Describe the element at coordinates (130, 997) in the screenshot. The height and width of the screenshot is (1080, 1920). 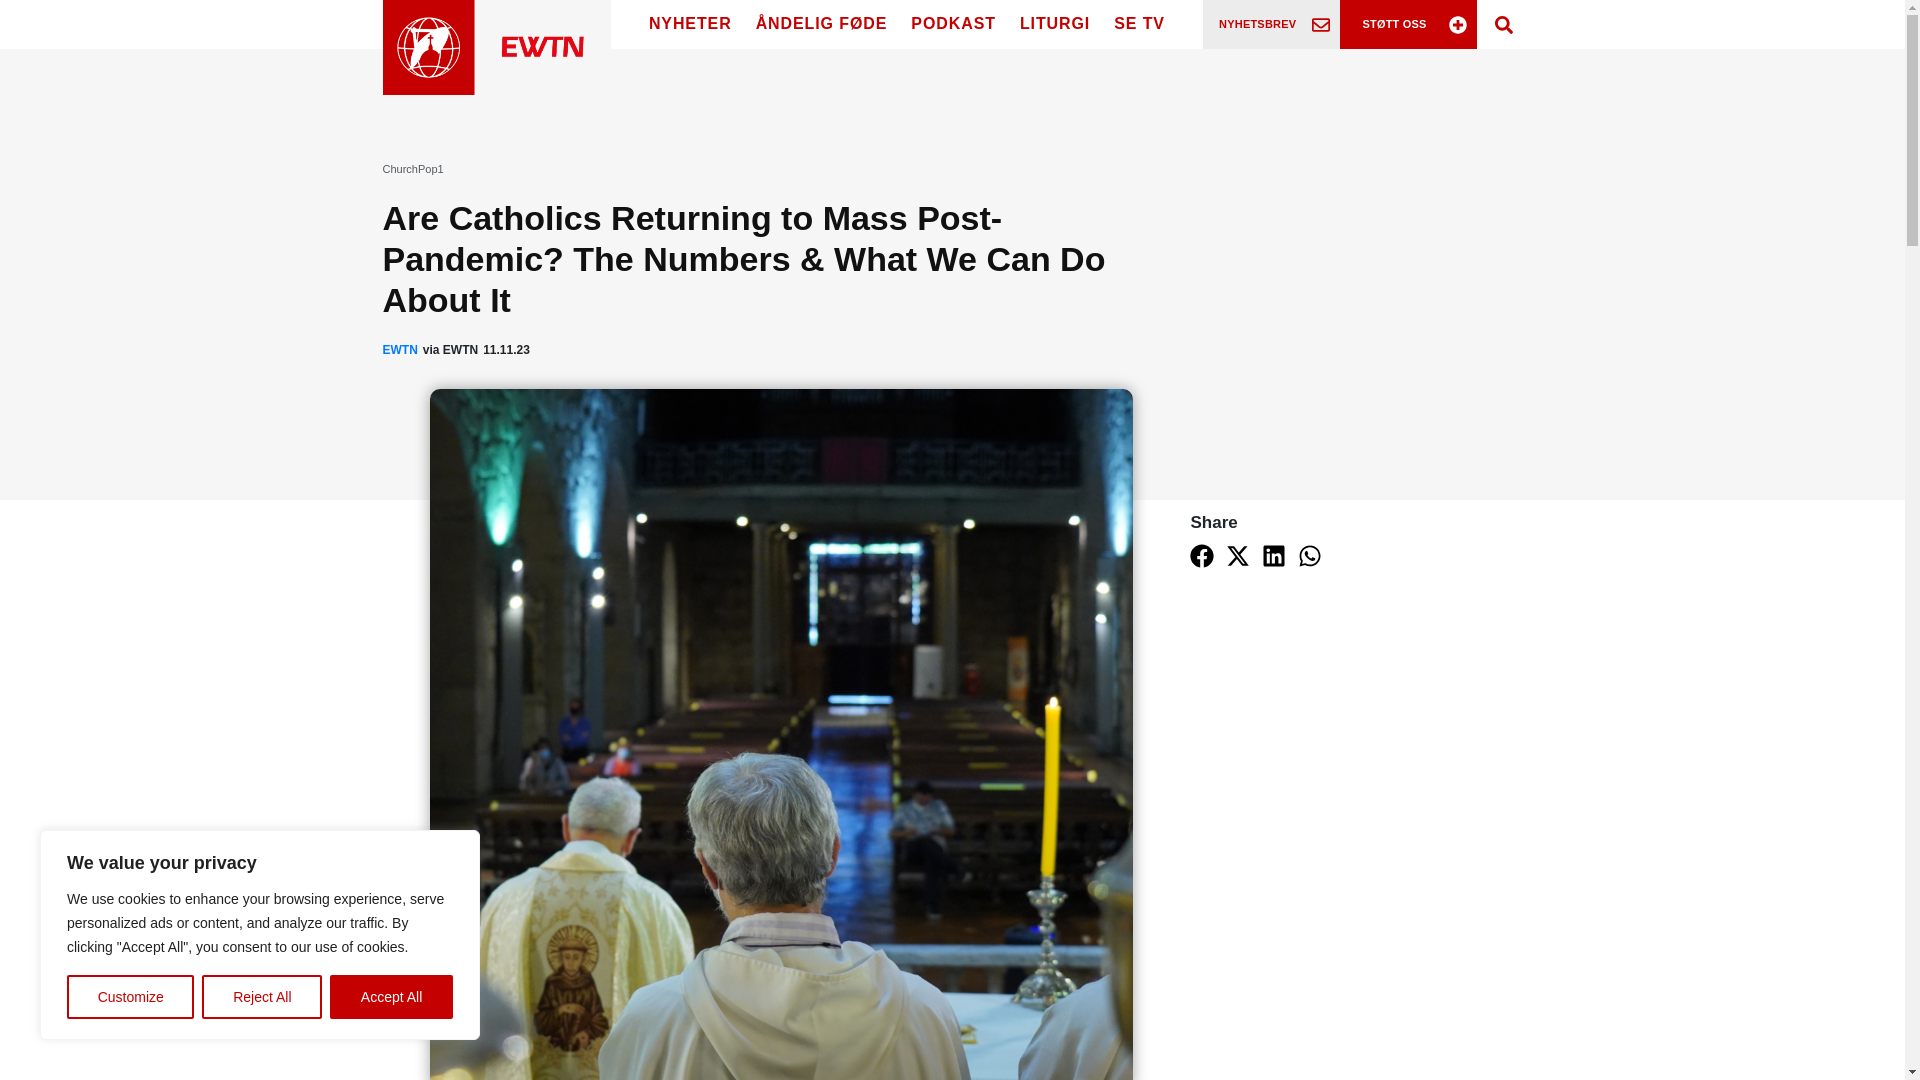
I see `Customize` at that location.